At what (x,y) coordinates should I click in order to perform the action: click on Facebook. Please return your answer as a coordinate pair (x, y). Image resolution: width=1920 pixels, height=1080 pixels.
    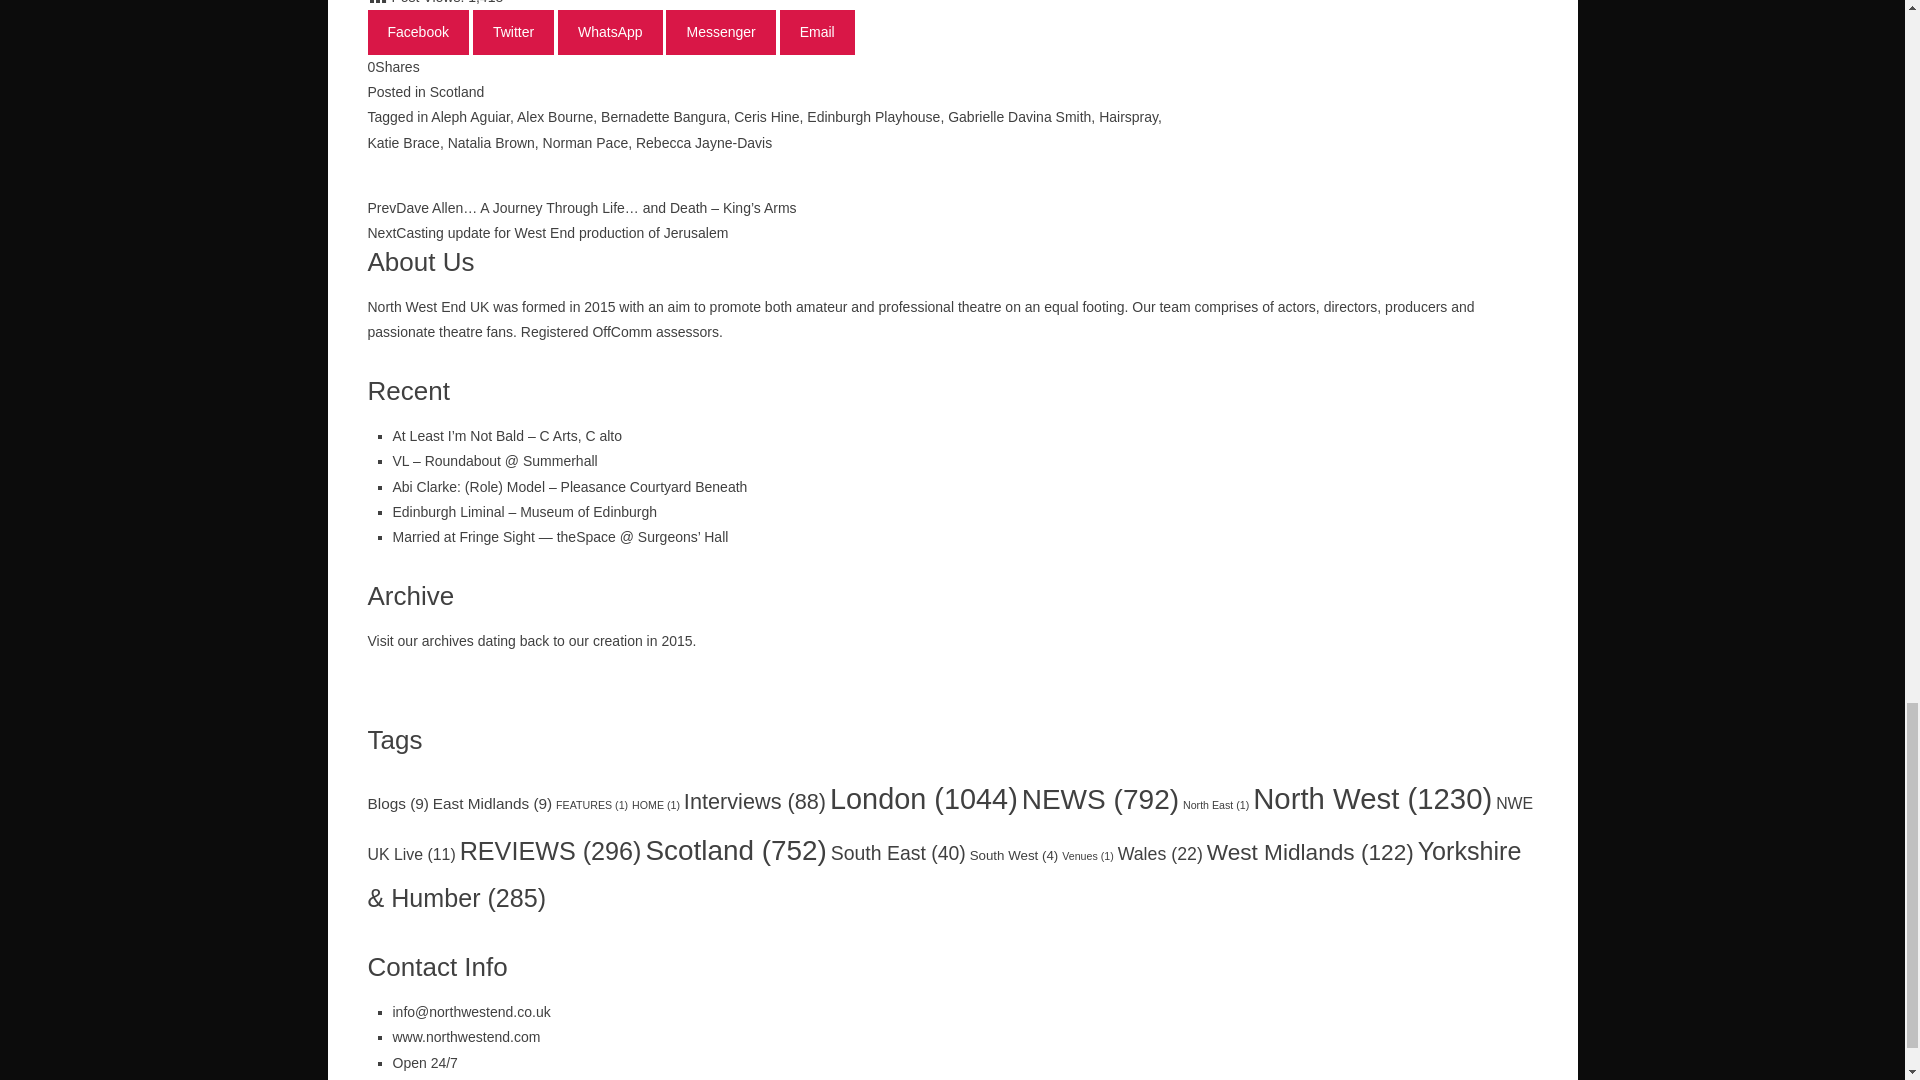
    Looking at the image, I should click on (418, 32).